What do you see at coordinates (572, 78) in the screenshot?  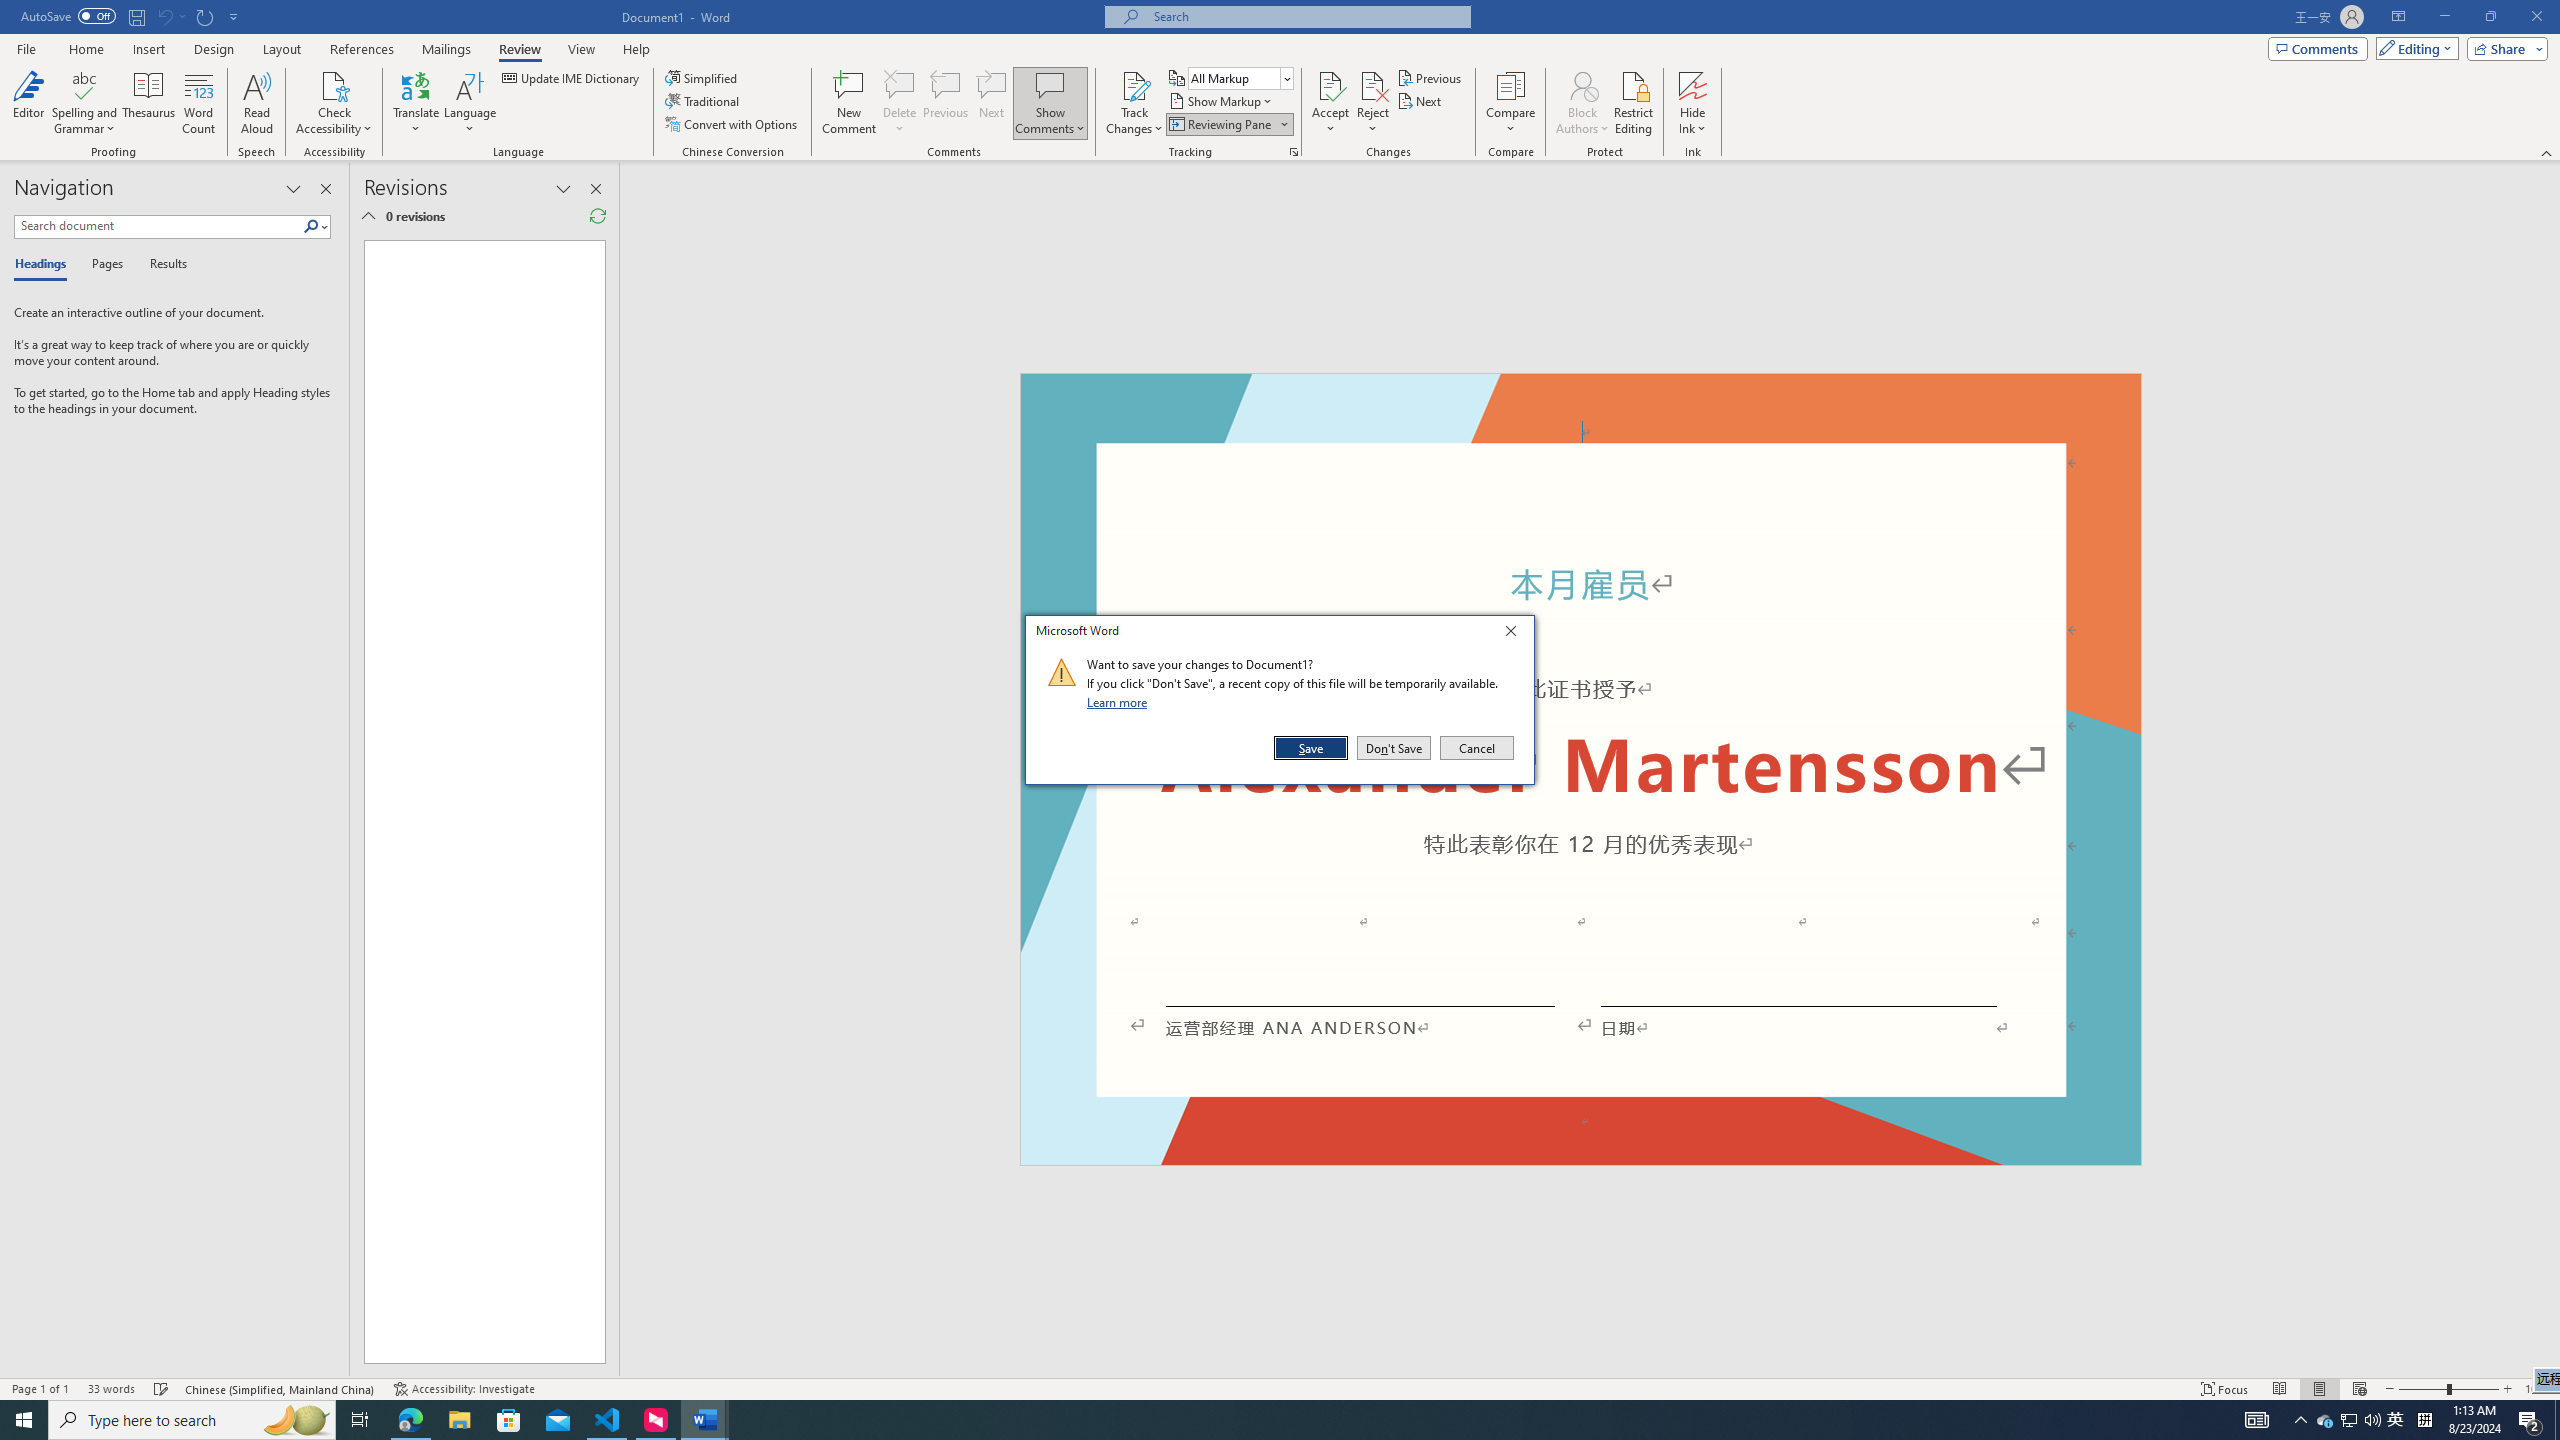 I see `Update IME Dictionary...` at bounding box center [572, 78].